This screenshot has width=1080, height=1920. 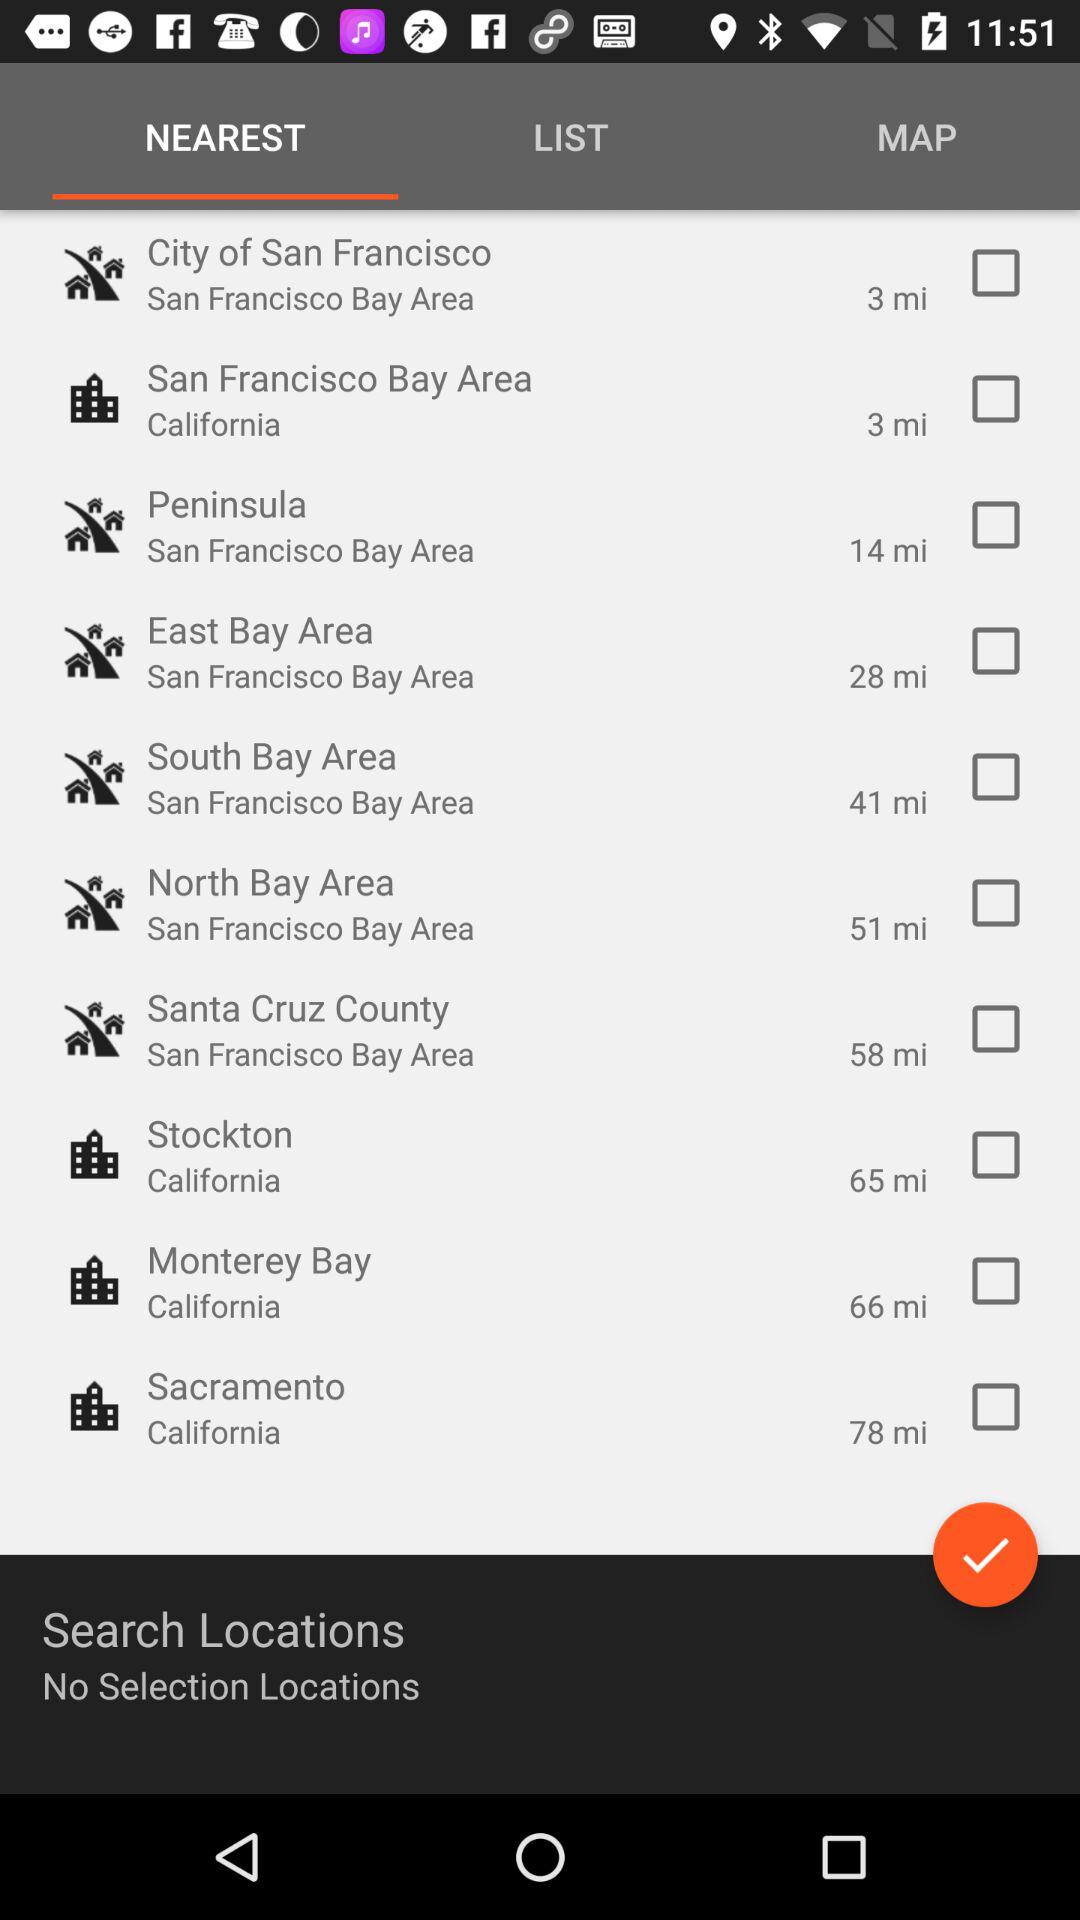 I want to click on select the location, so click(x=996, y=1407).